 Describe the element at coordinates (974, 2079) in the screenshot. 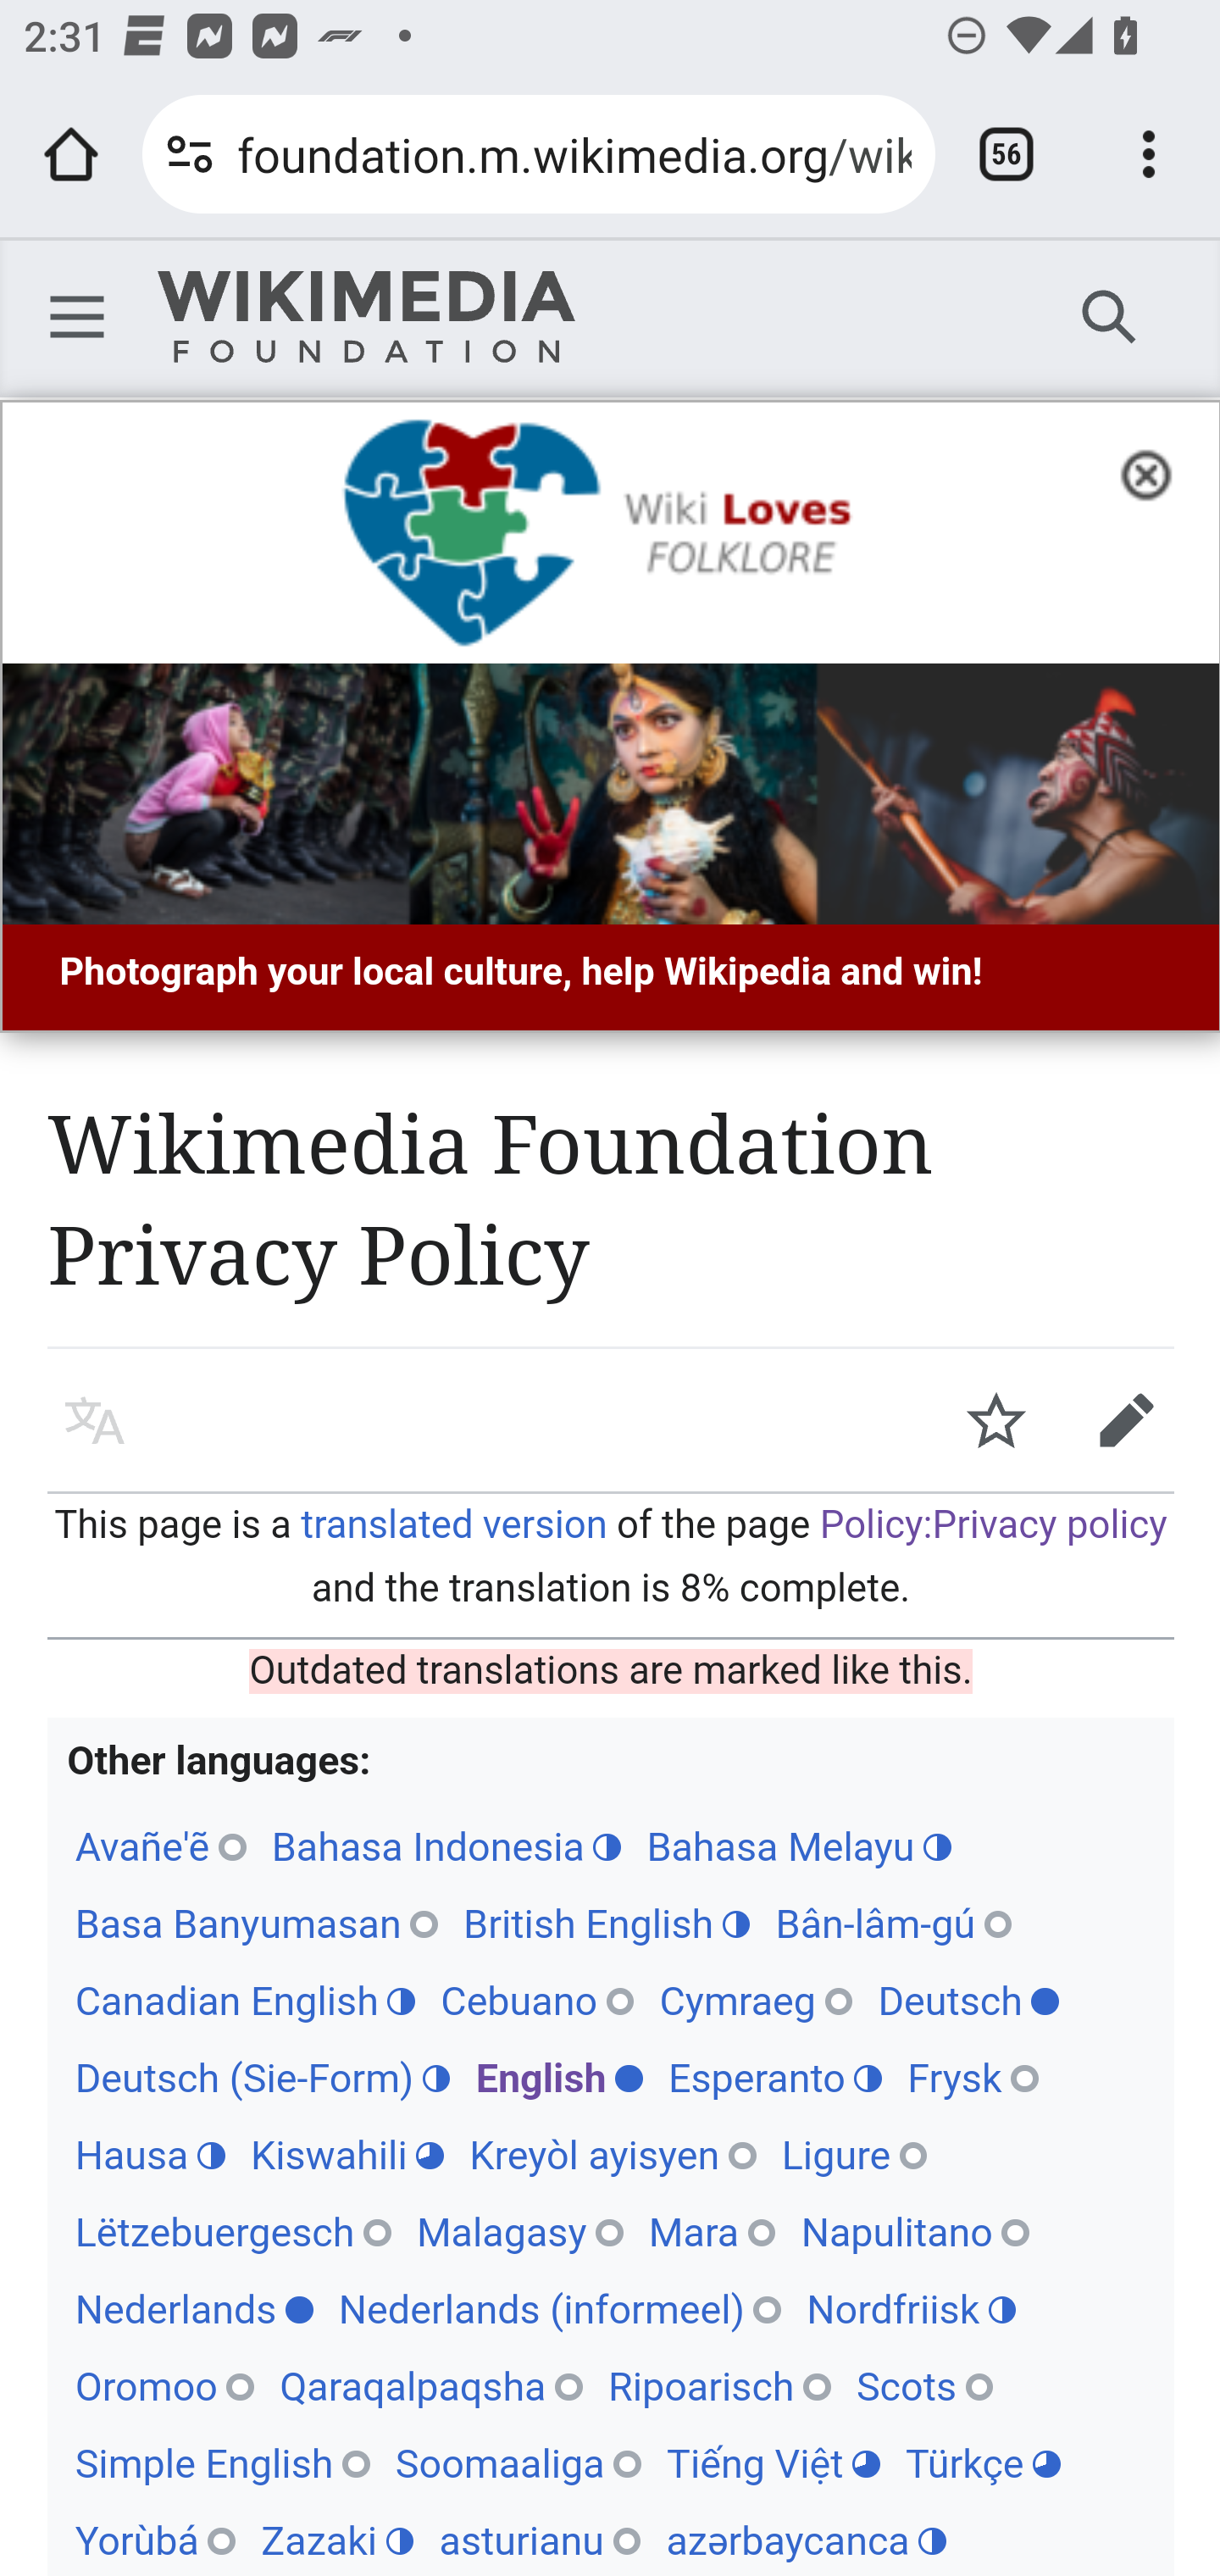

I see `Frysk` at that location.